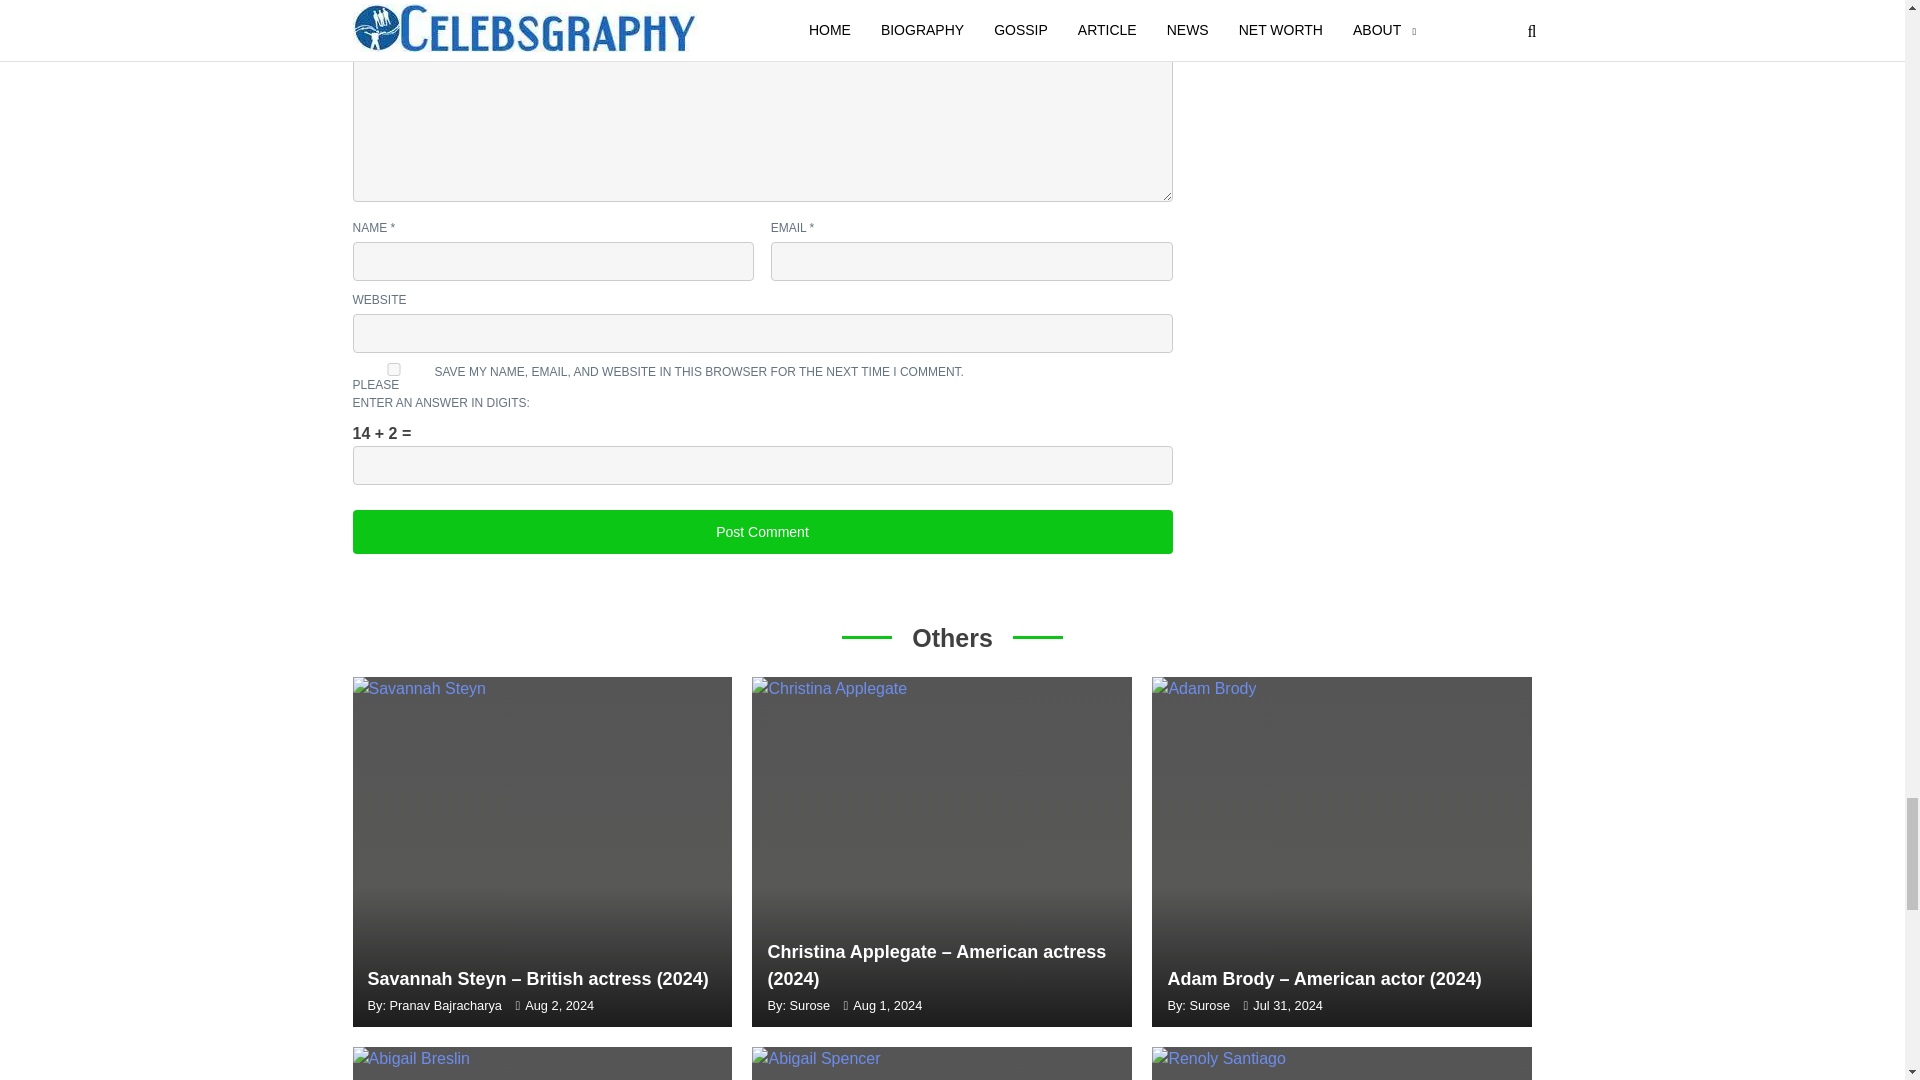  I want to click on yes, so click(392, 368).